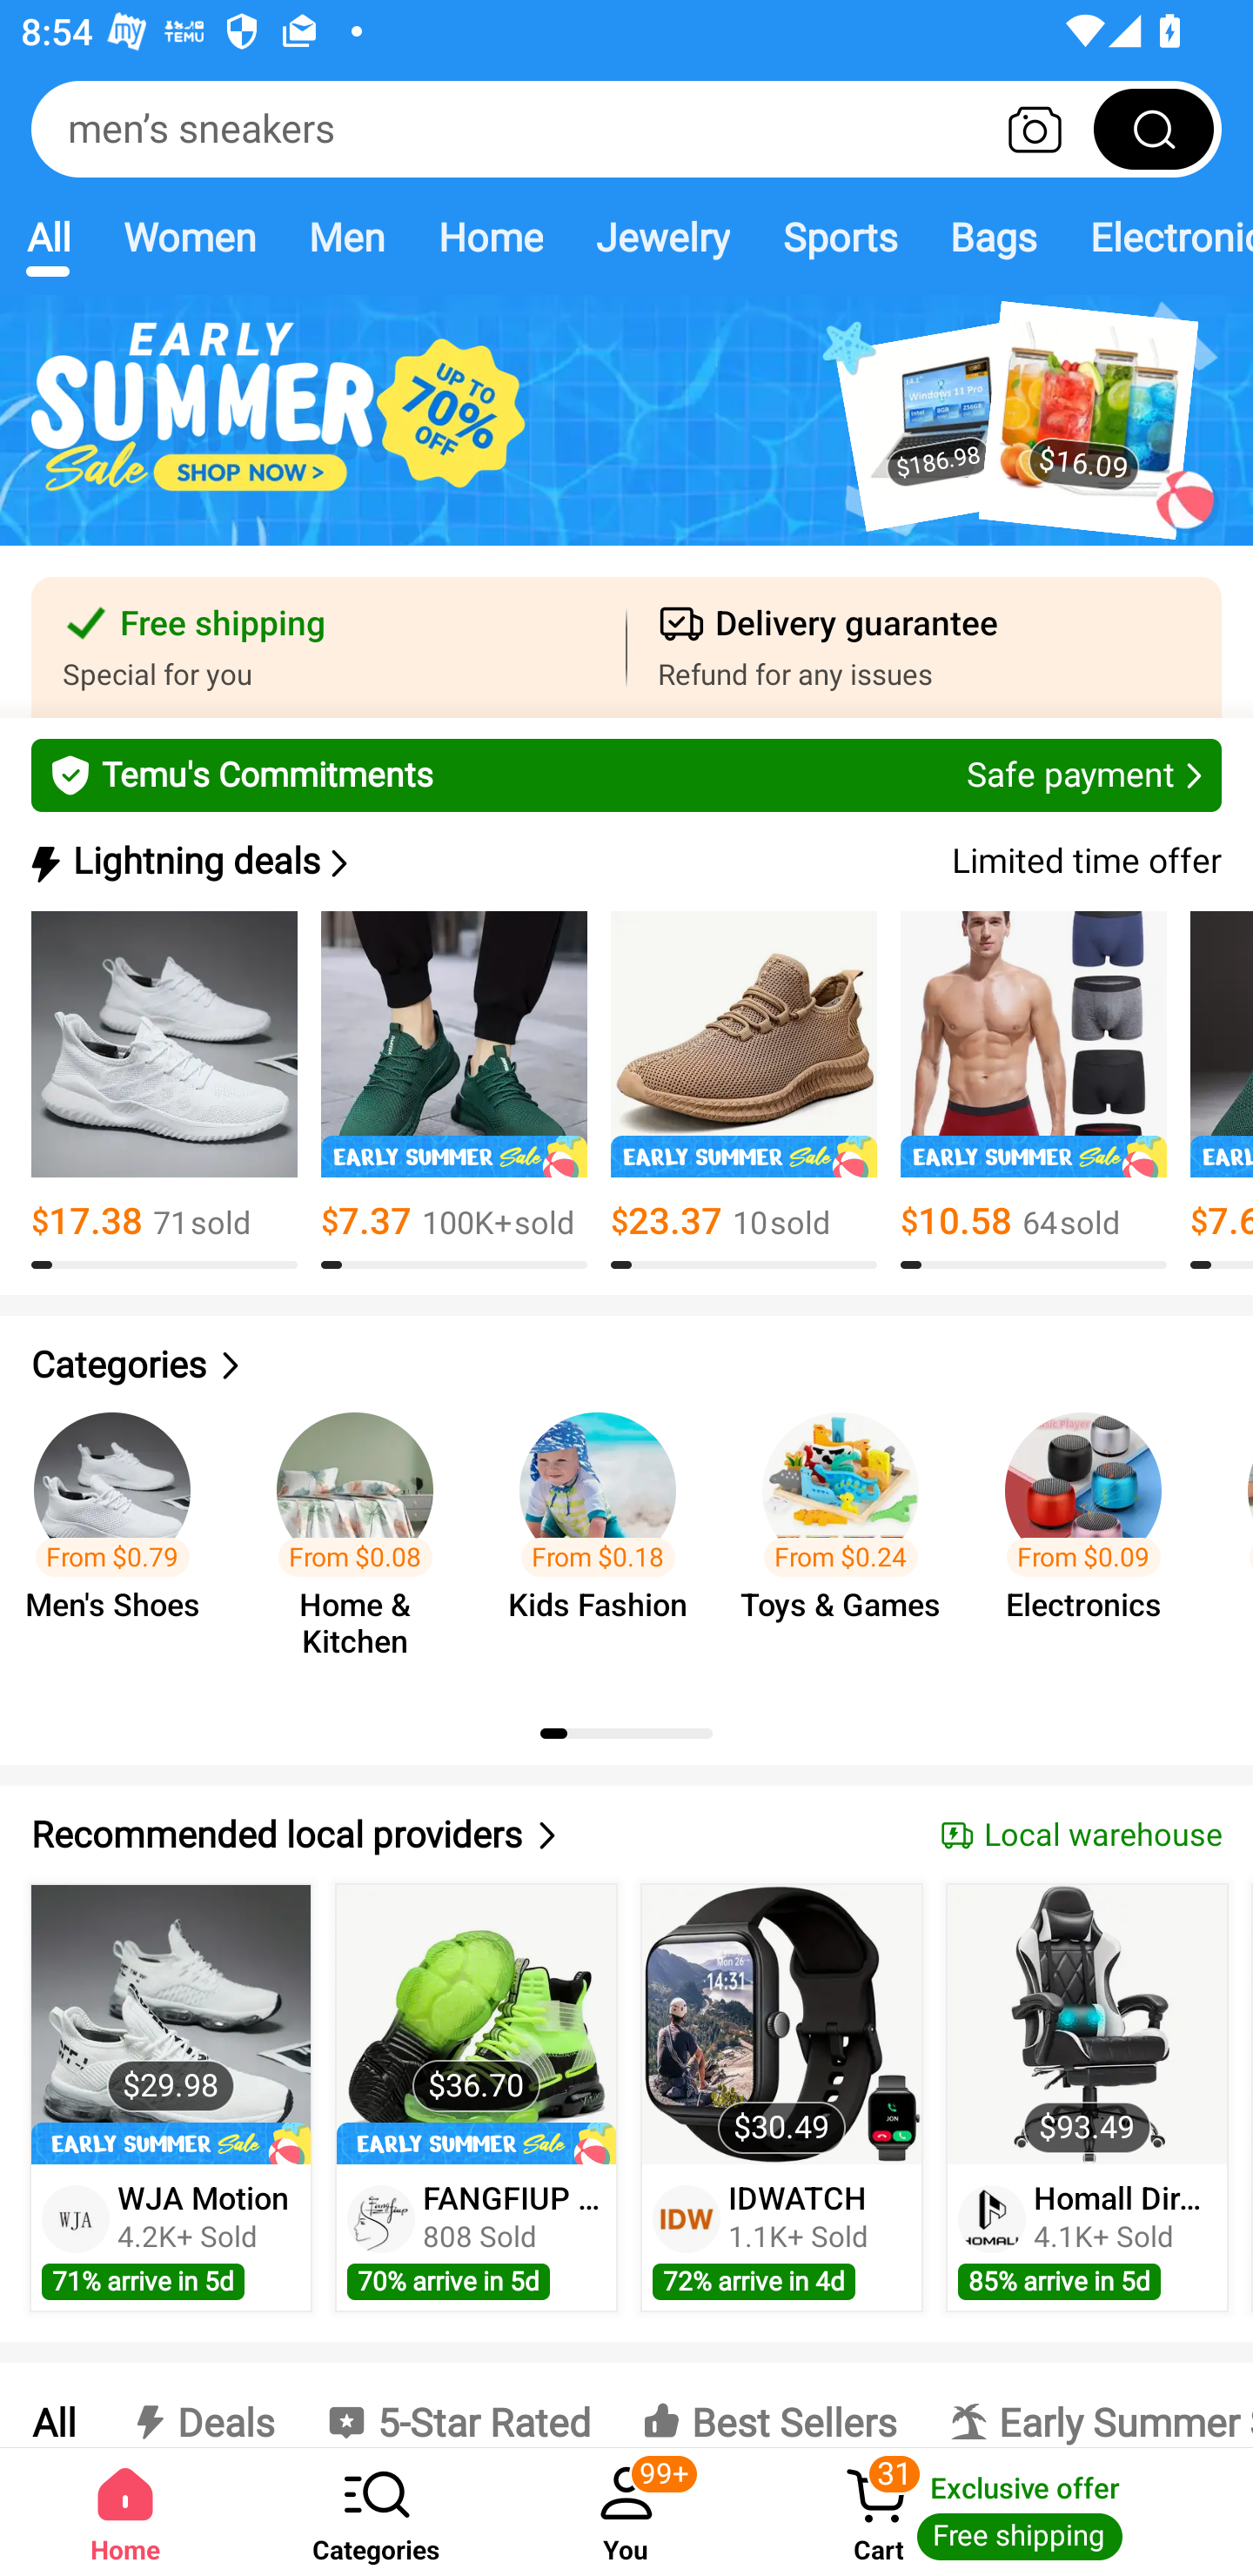  Describe the element at coordinates (346, 237) in the screenshot. I see `Men` at that location.